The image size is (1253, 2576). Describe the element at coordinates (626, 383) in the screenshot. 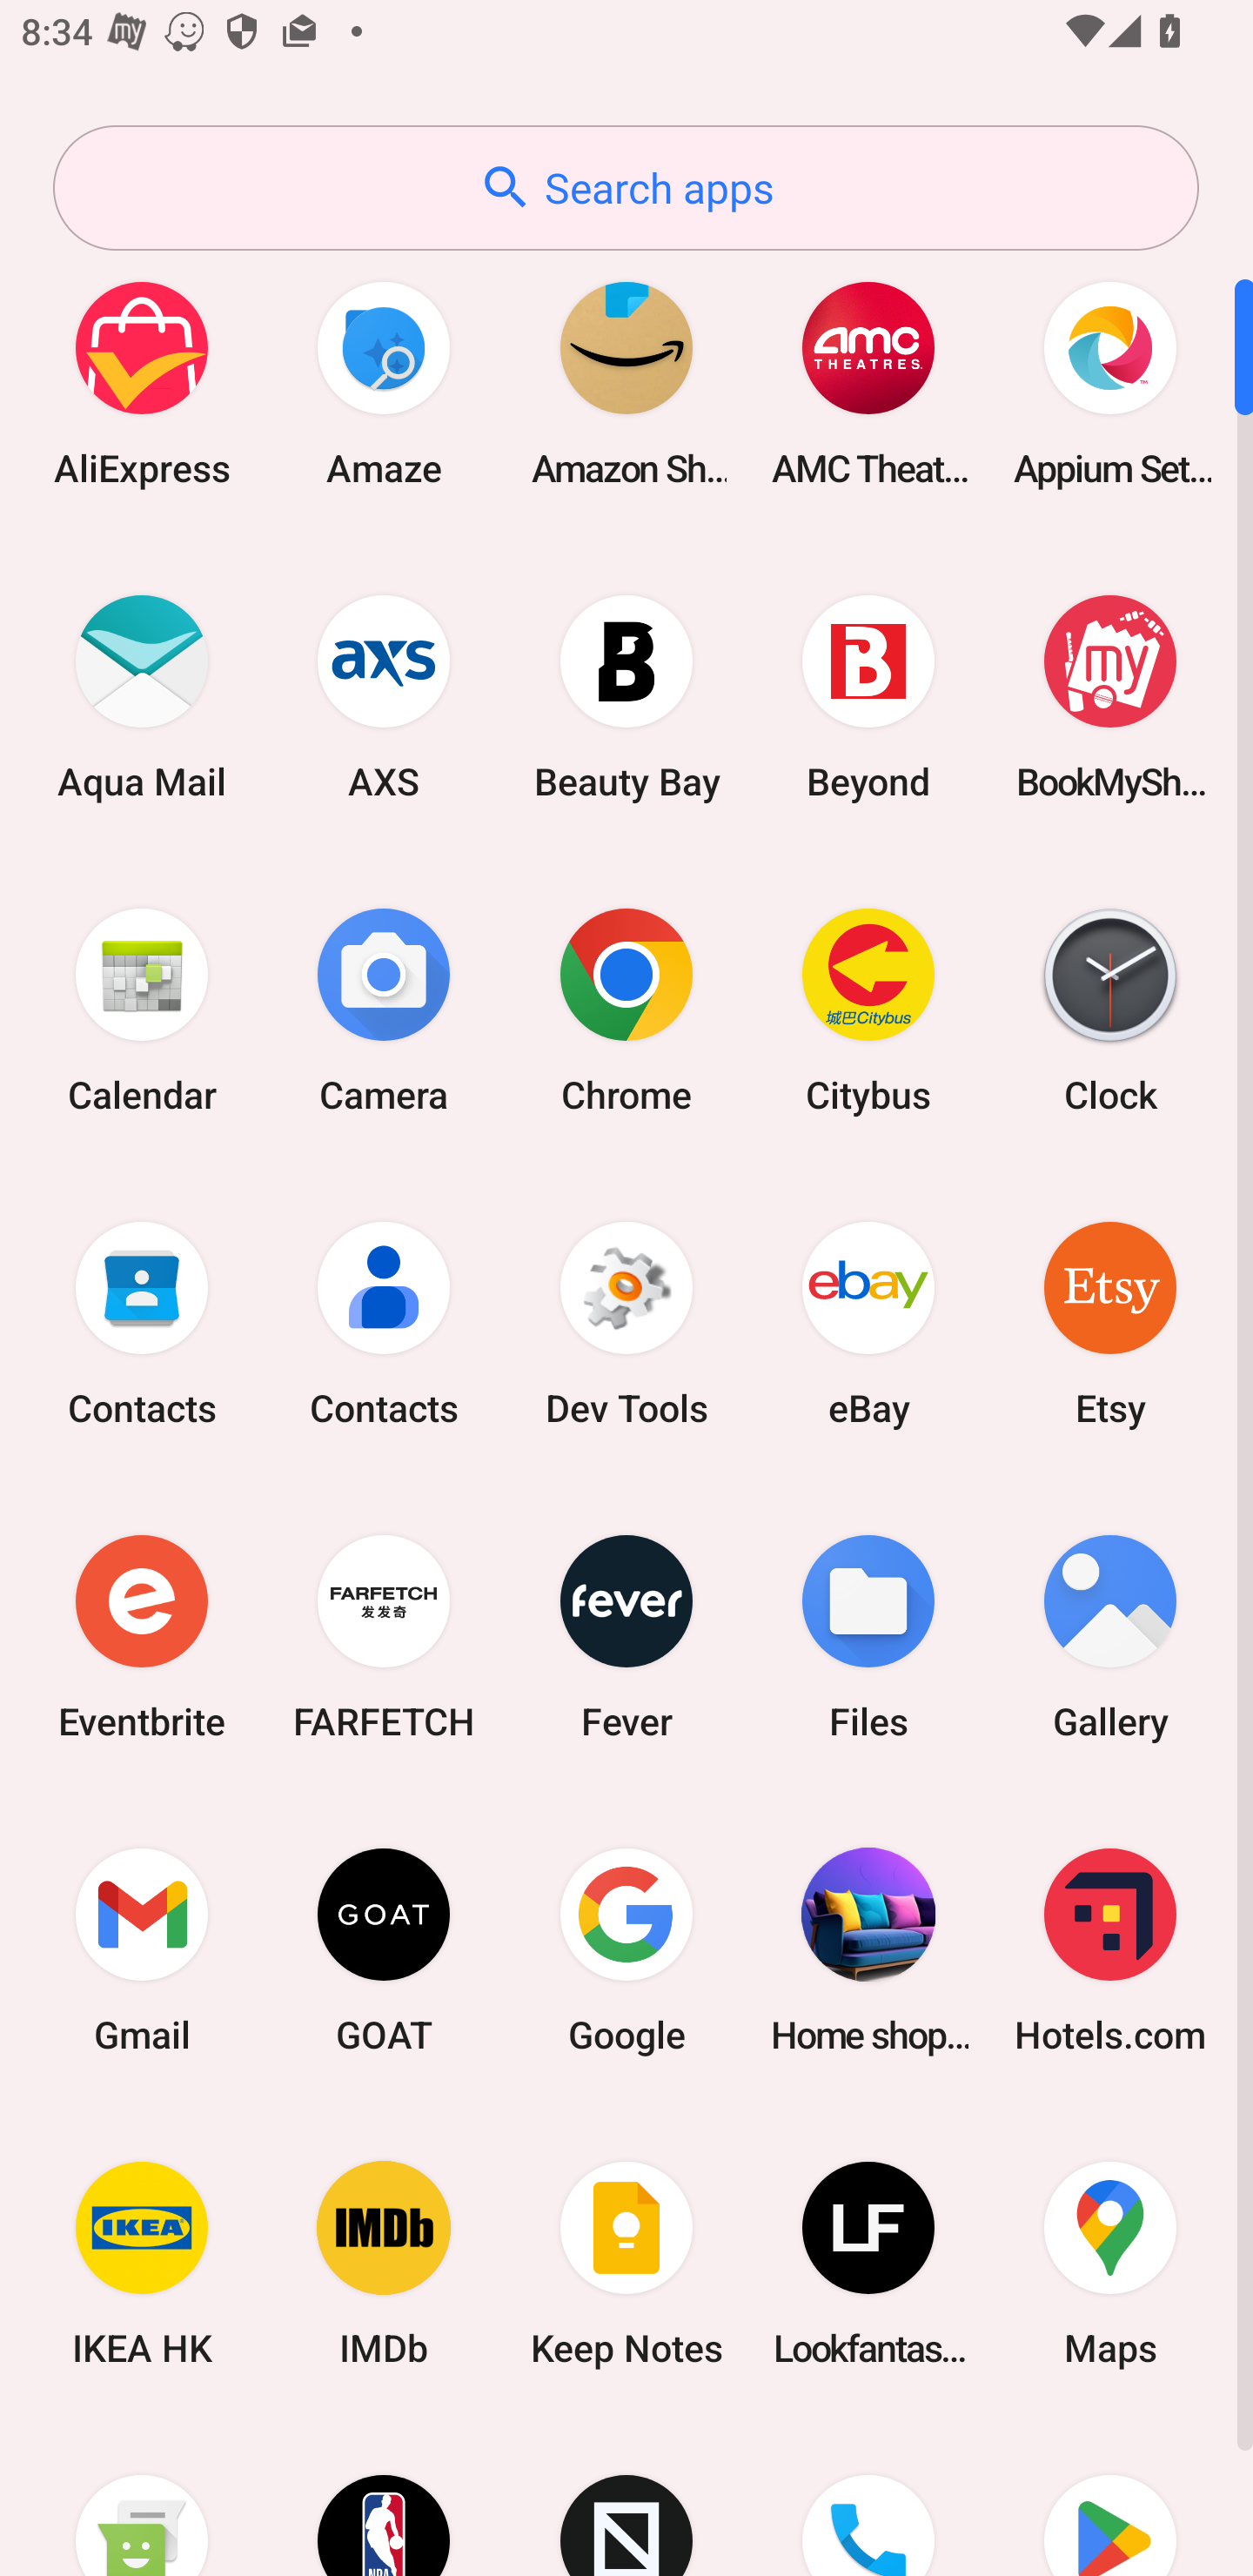

I see `Amazon Shopping` at that location.